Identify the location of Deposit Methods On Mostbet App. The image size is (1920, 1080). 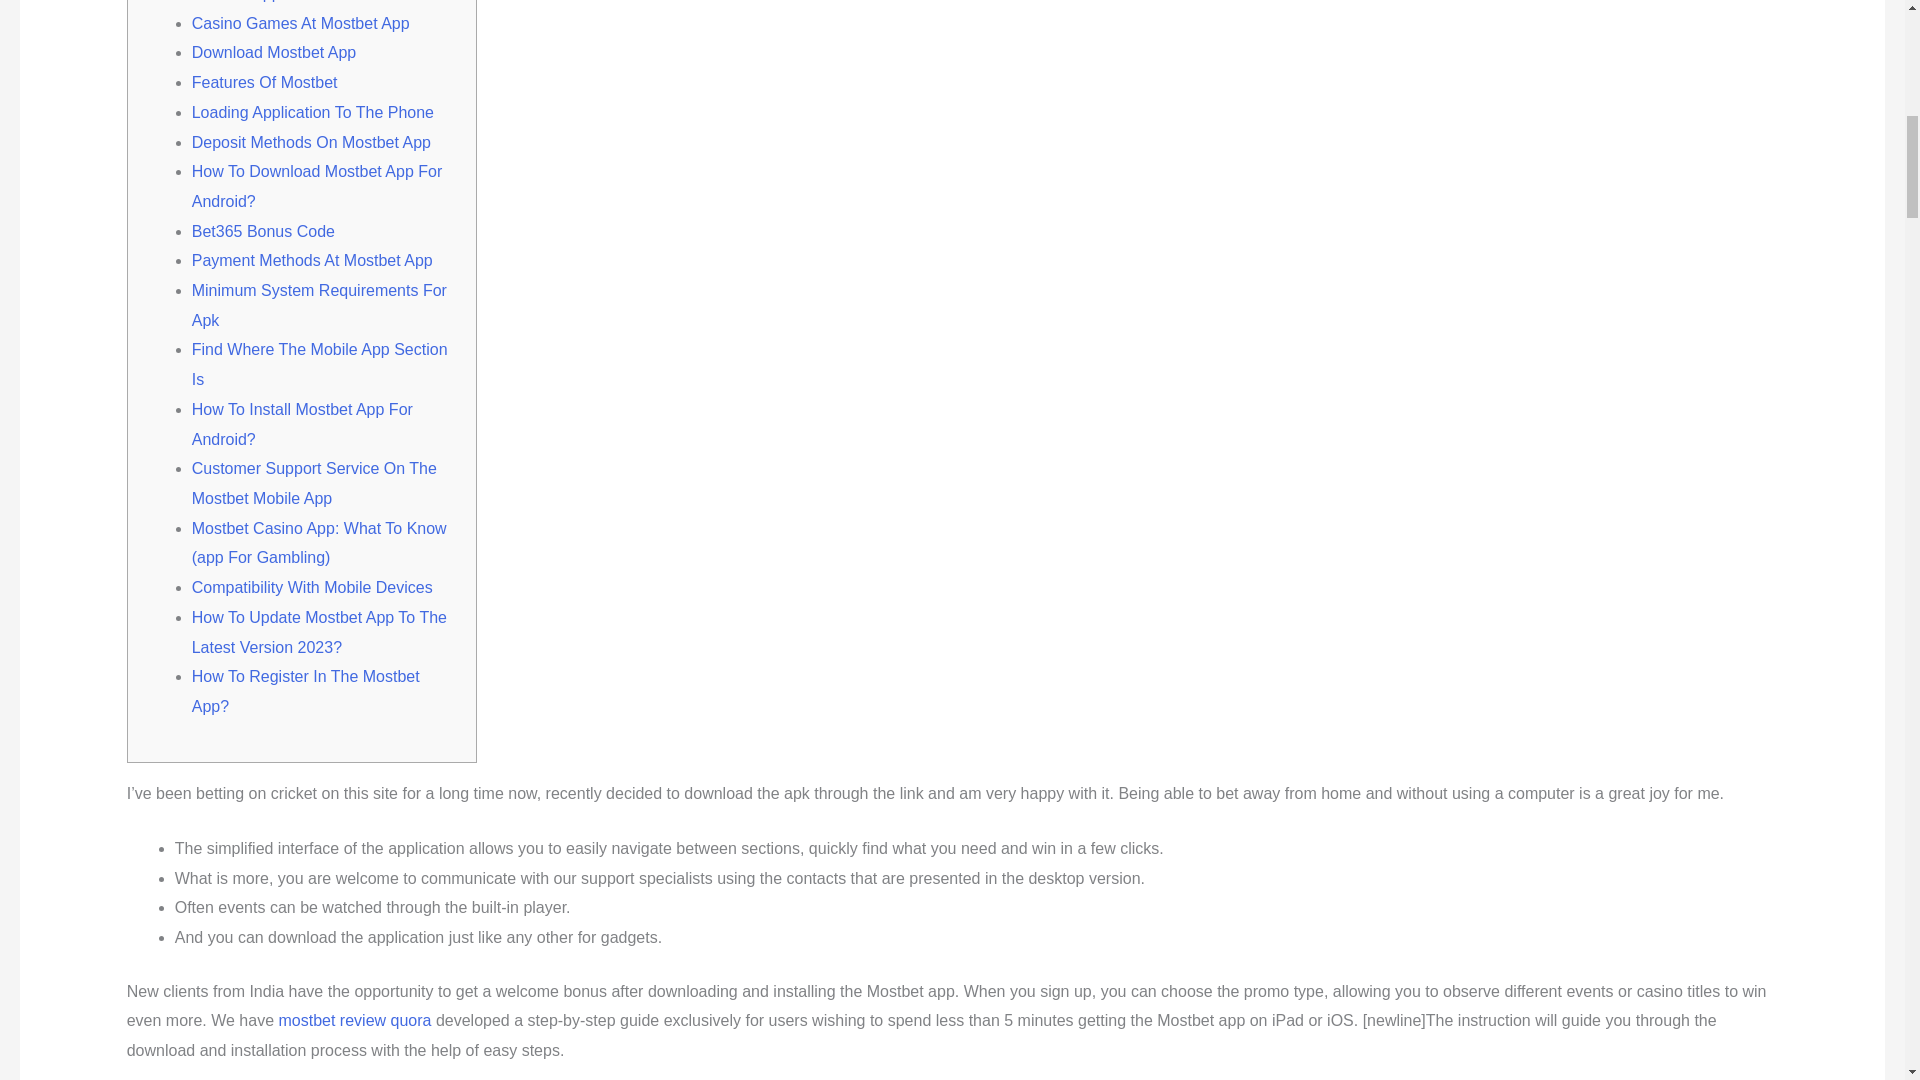
(311, 142).